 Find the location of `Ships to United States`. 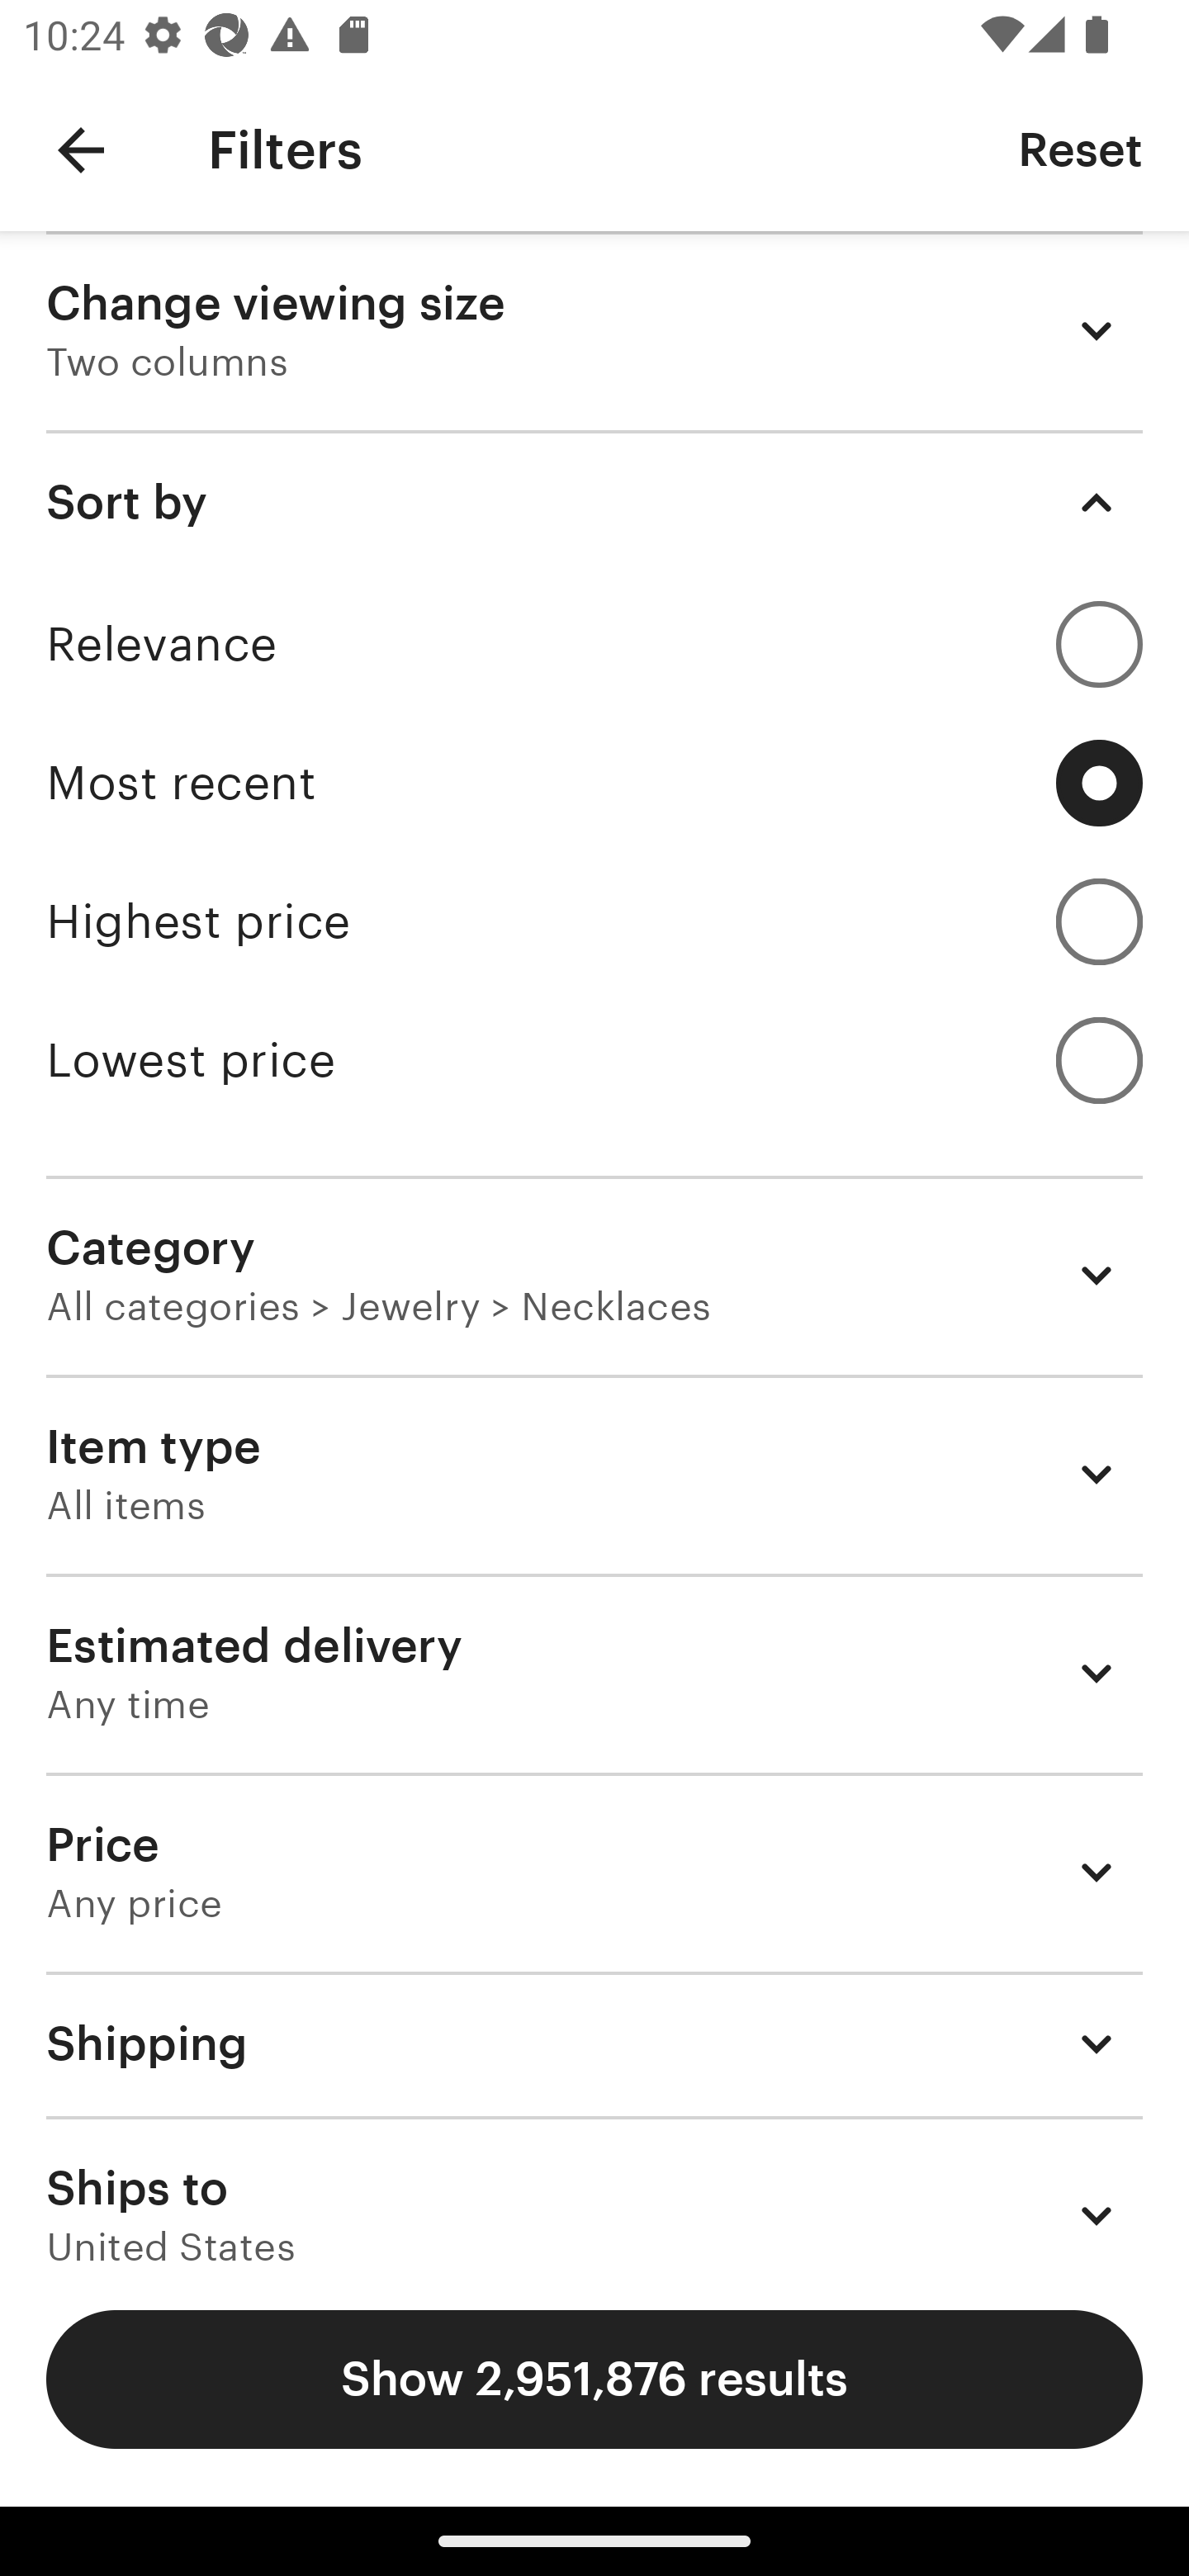

Ships to United States is located at coordinates (594, 2190).